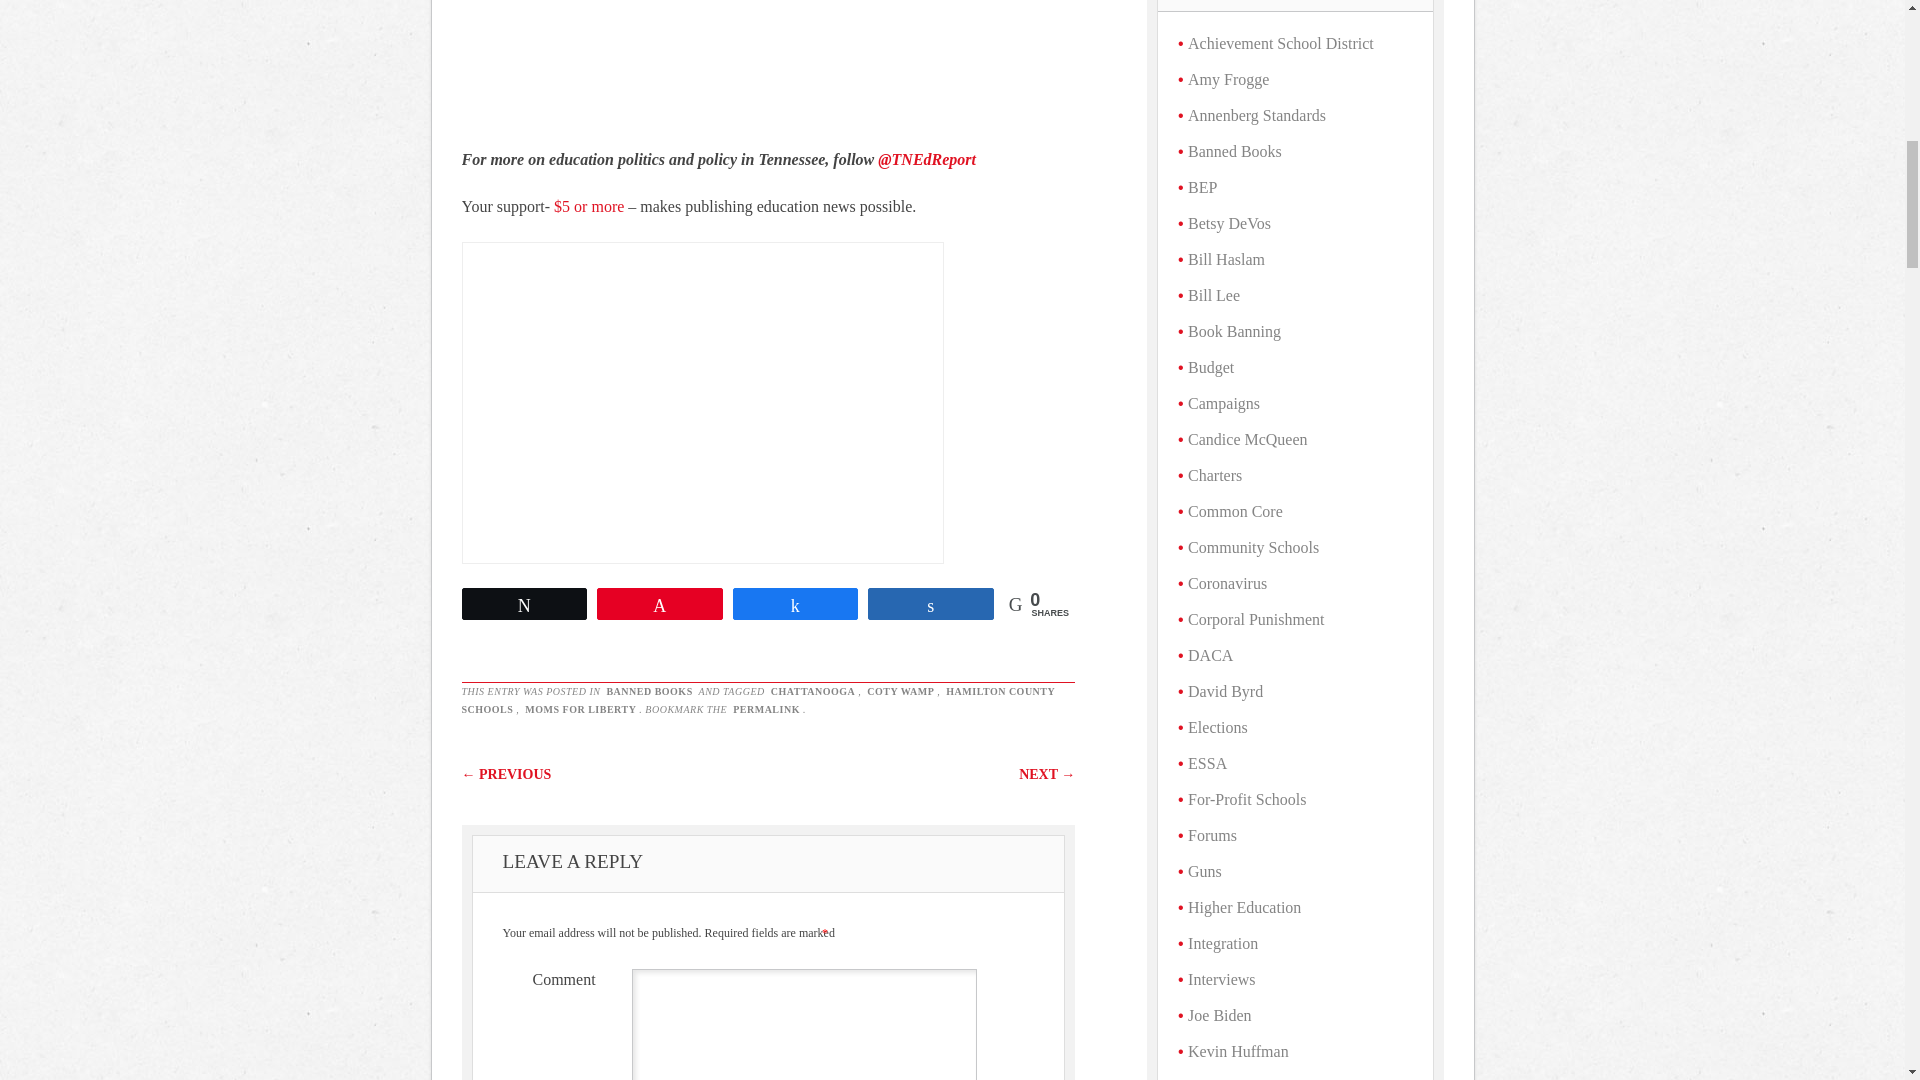 Image resolution: width=1920 pixels, height=1080 pixels. What do you see at coordinates (766, 709) in the screenshot?
I see `Permalink to Lock Them Up?!` at bounding box center [766, 709].